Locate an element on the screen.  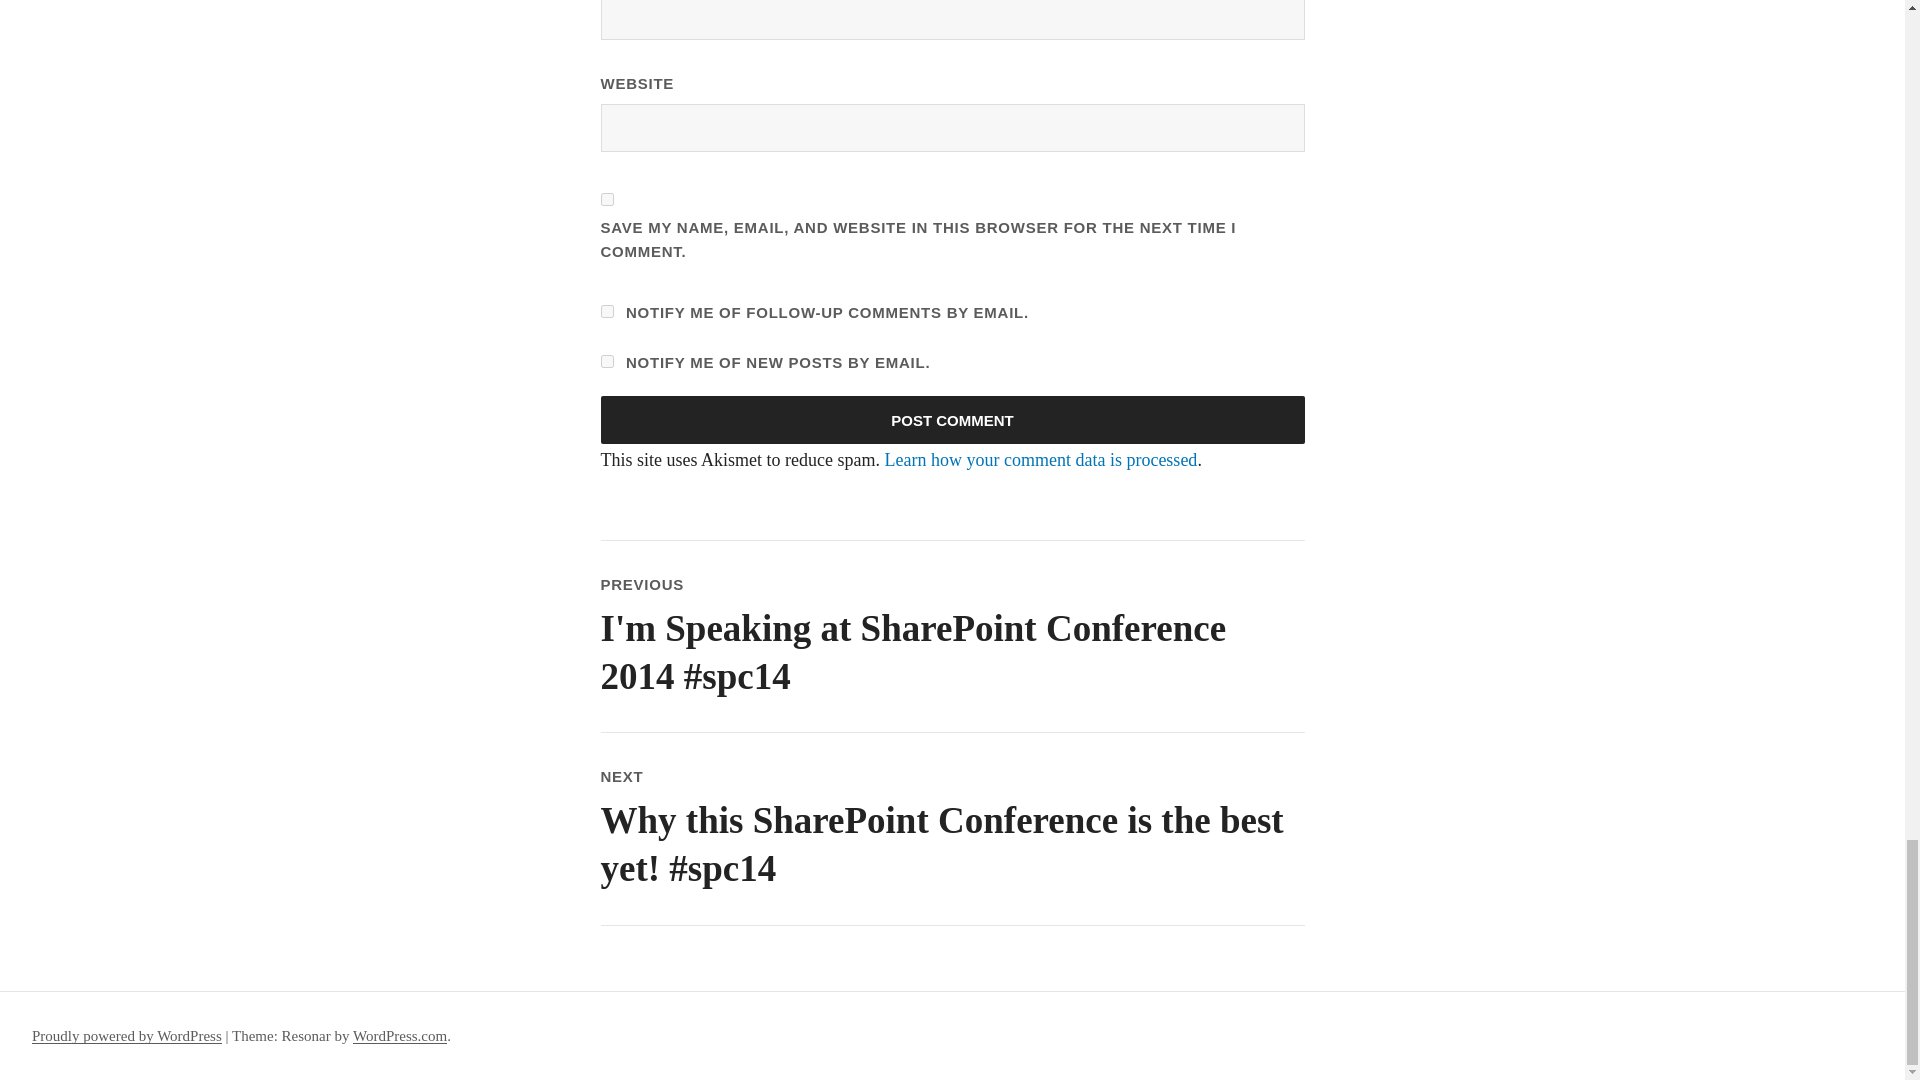
yes is located at coordinates (606, 200).